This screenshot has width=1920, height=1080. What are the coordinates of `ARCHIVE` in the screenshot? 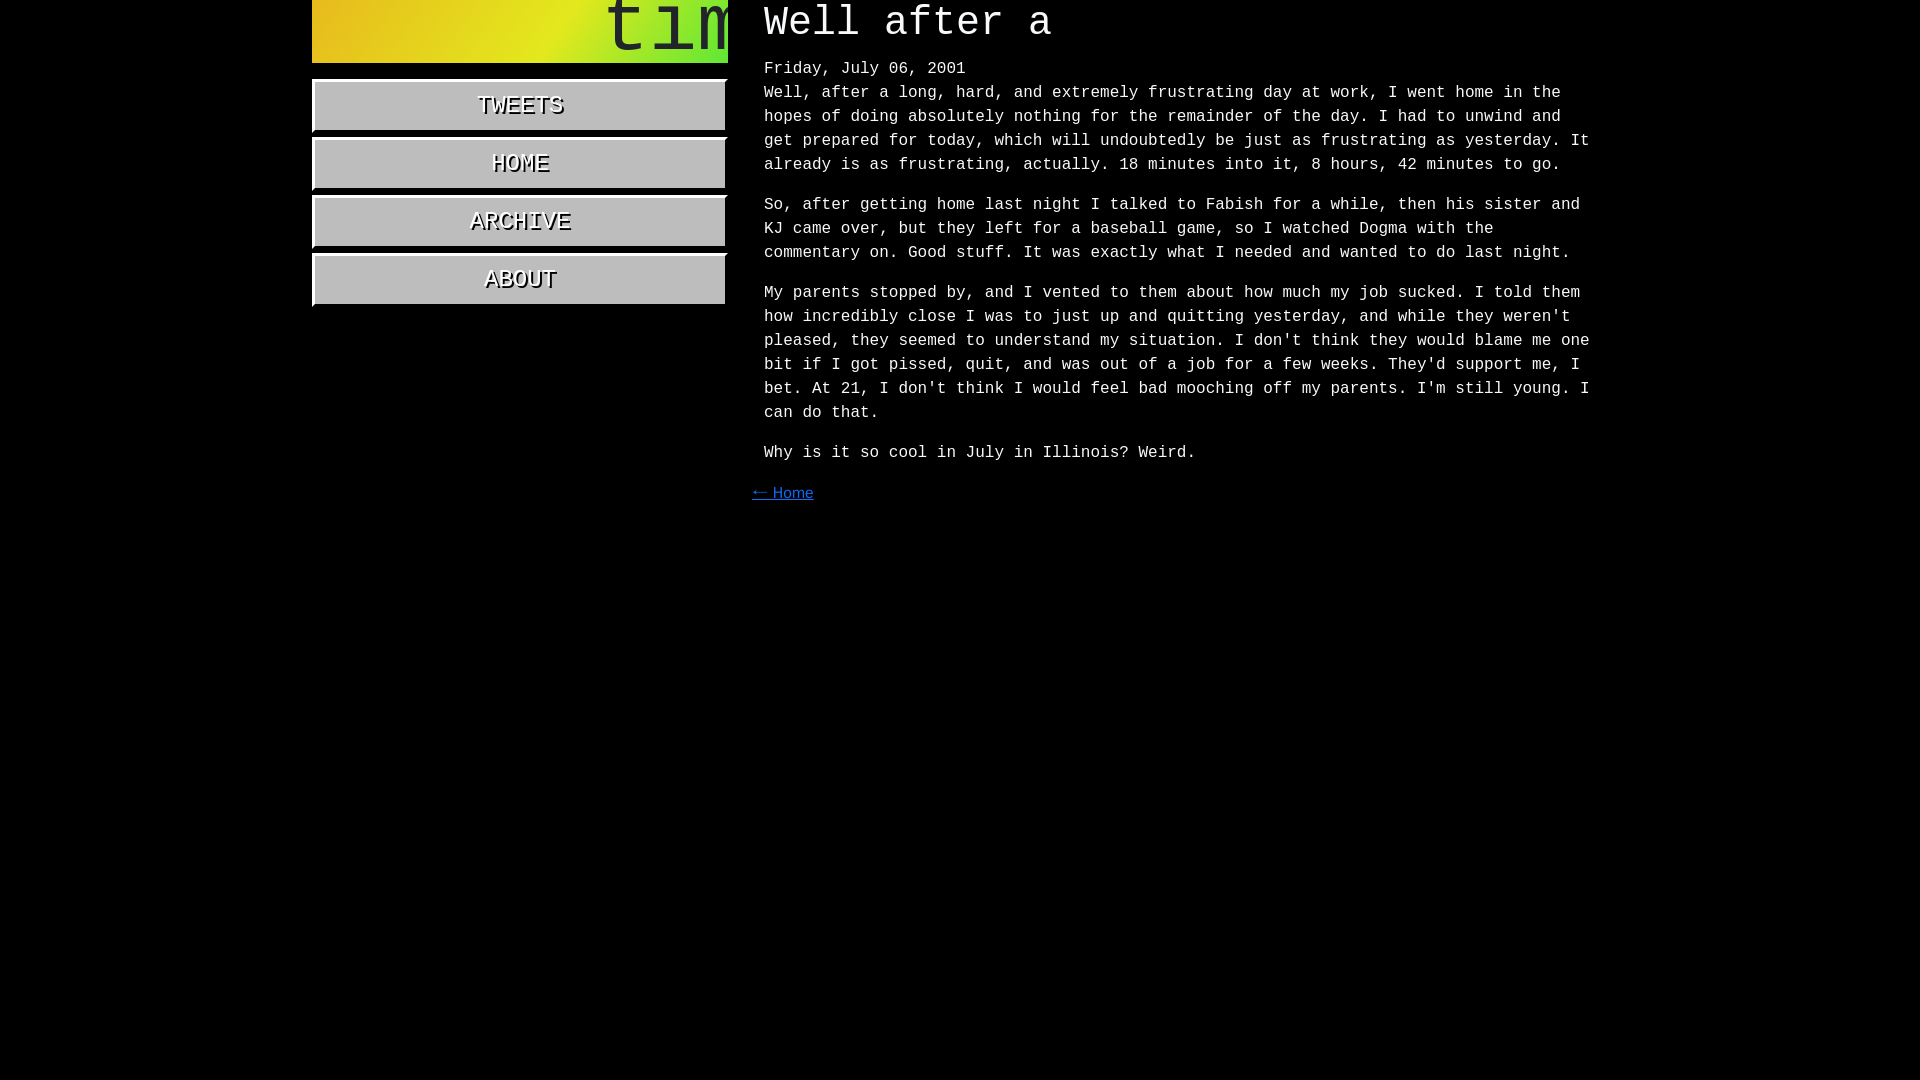 It's located at (519, 222).